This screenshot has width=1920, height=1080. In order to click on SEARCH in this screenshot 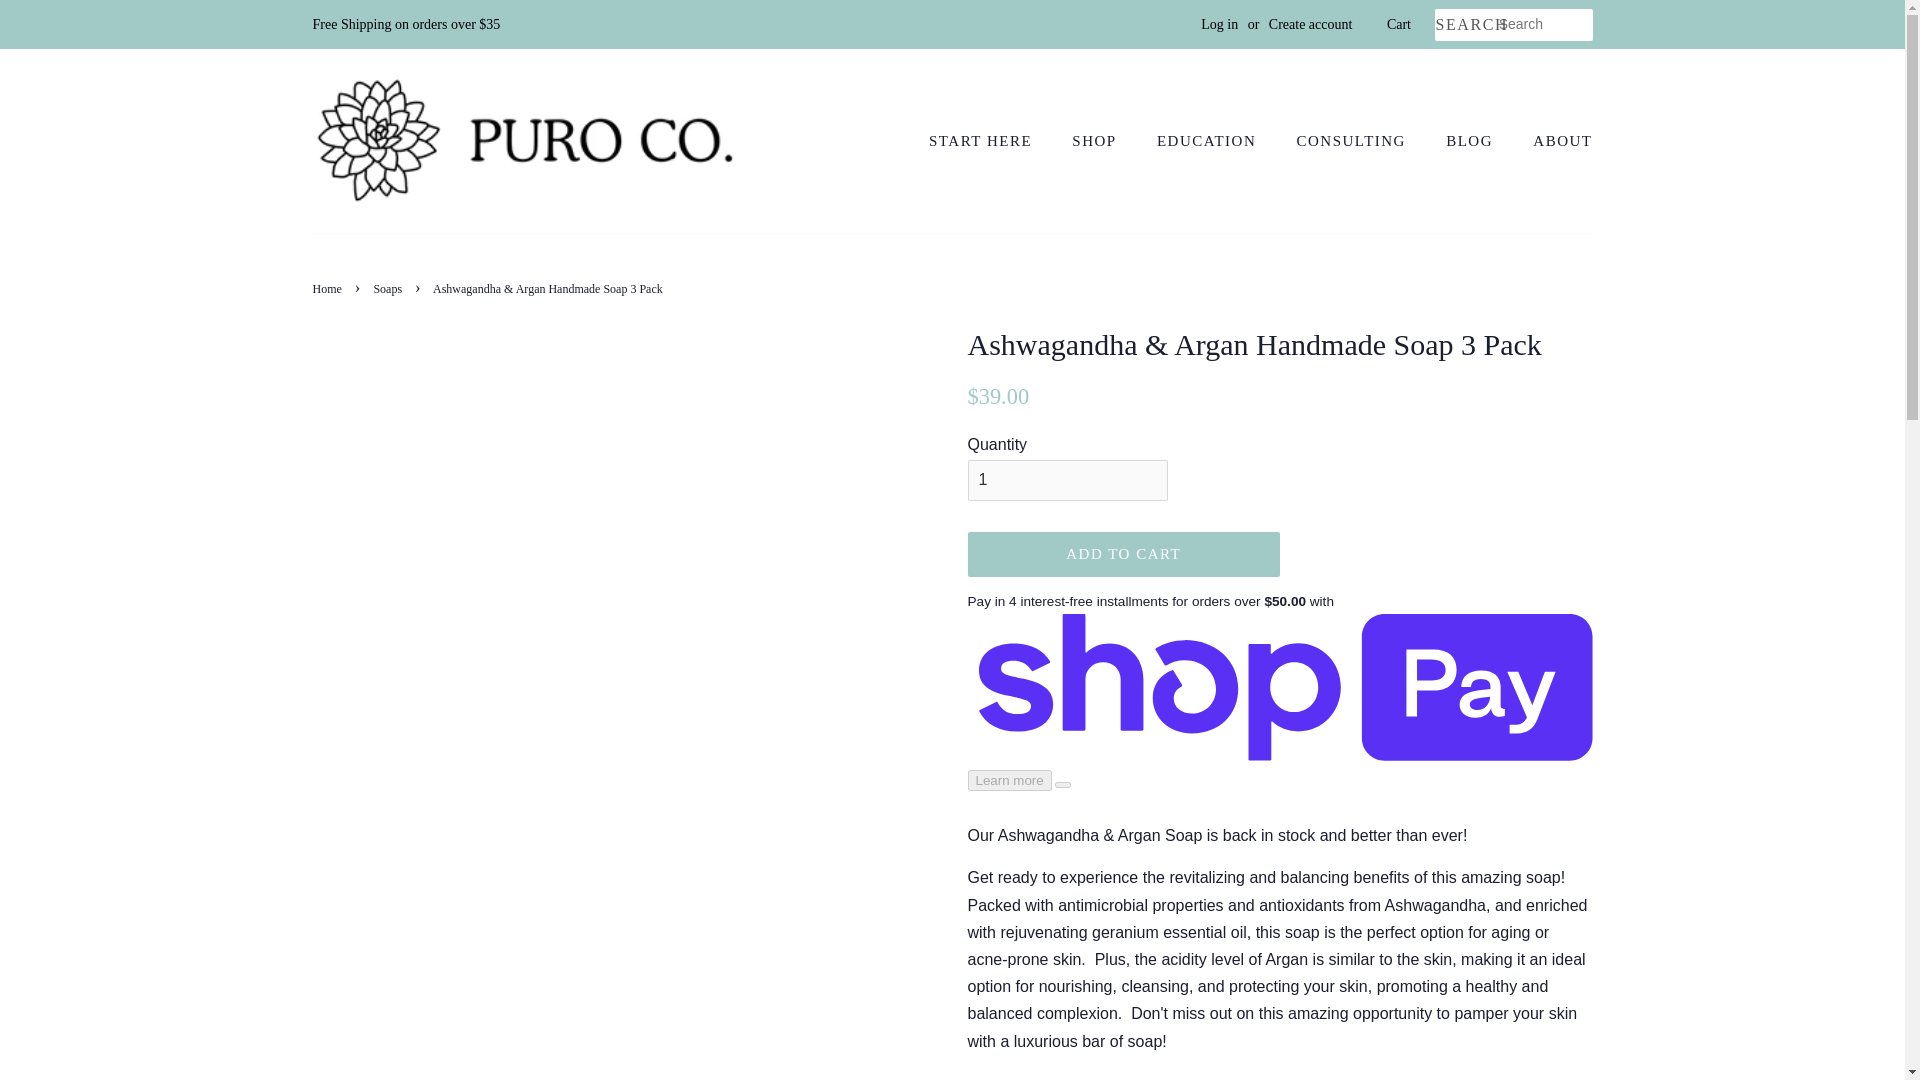, I will do `click(1466, 25)`.